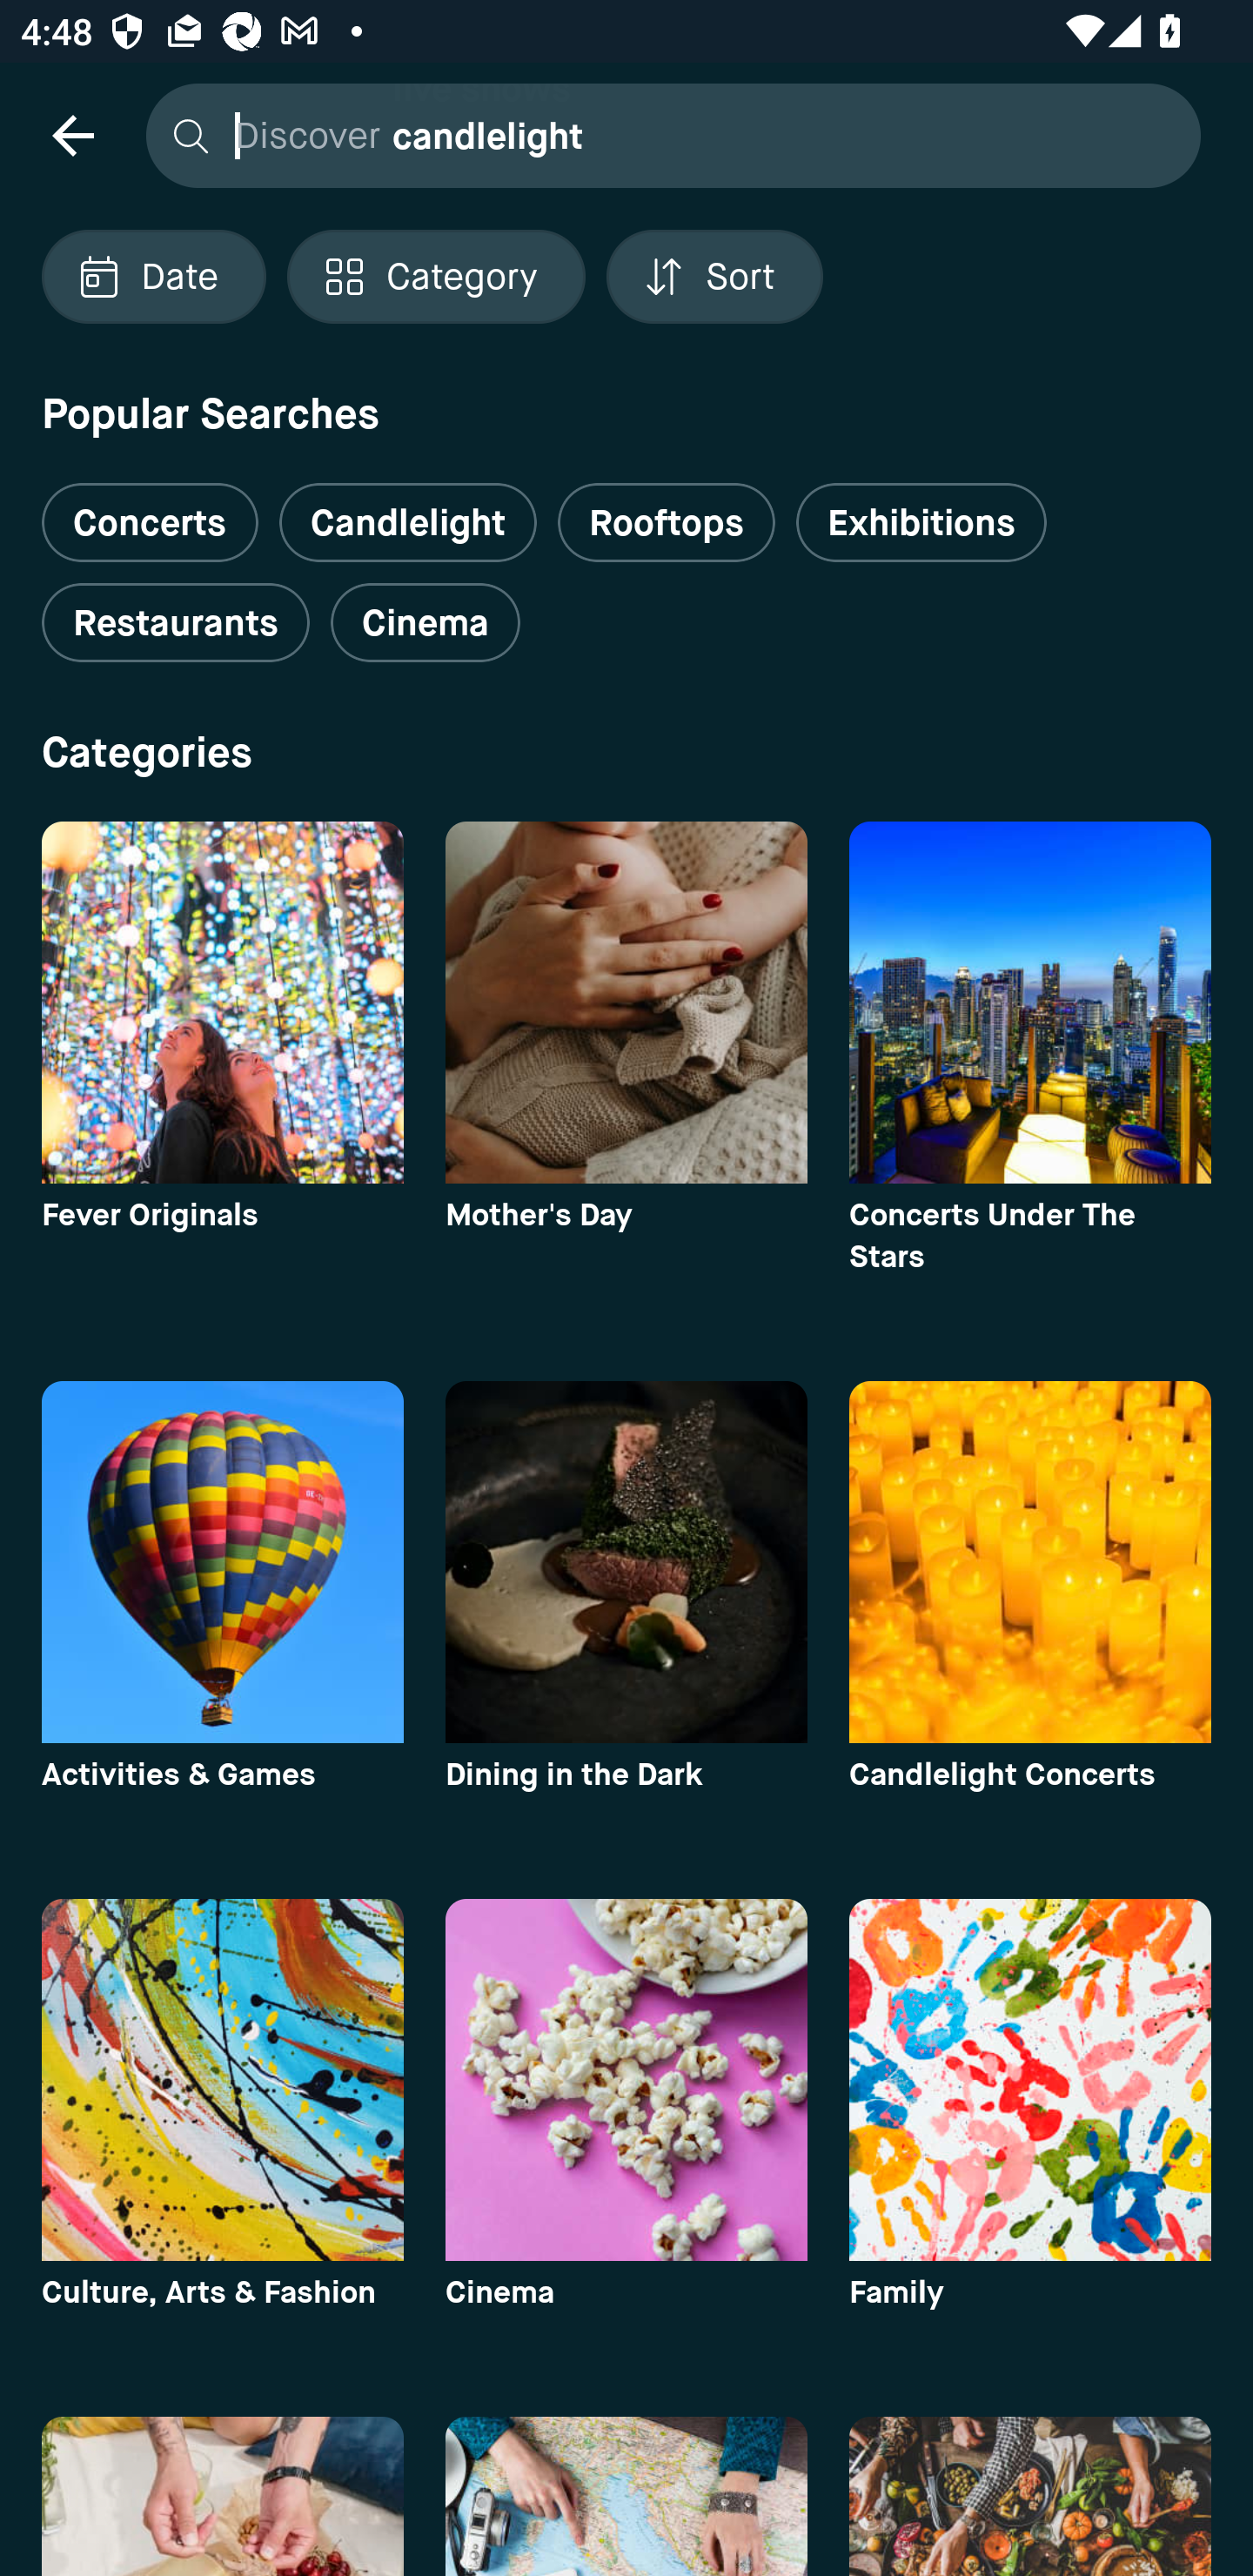 The width and height of the screenshot is (1253, 2576). Describe the element at coordinates (921, 522) in the screenshot. I see `Exhibitions` at that location.